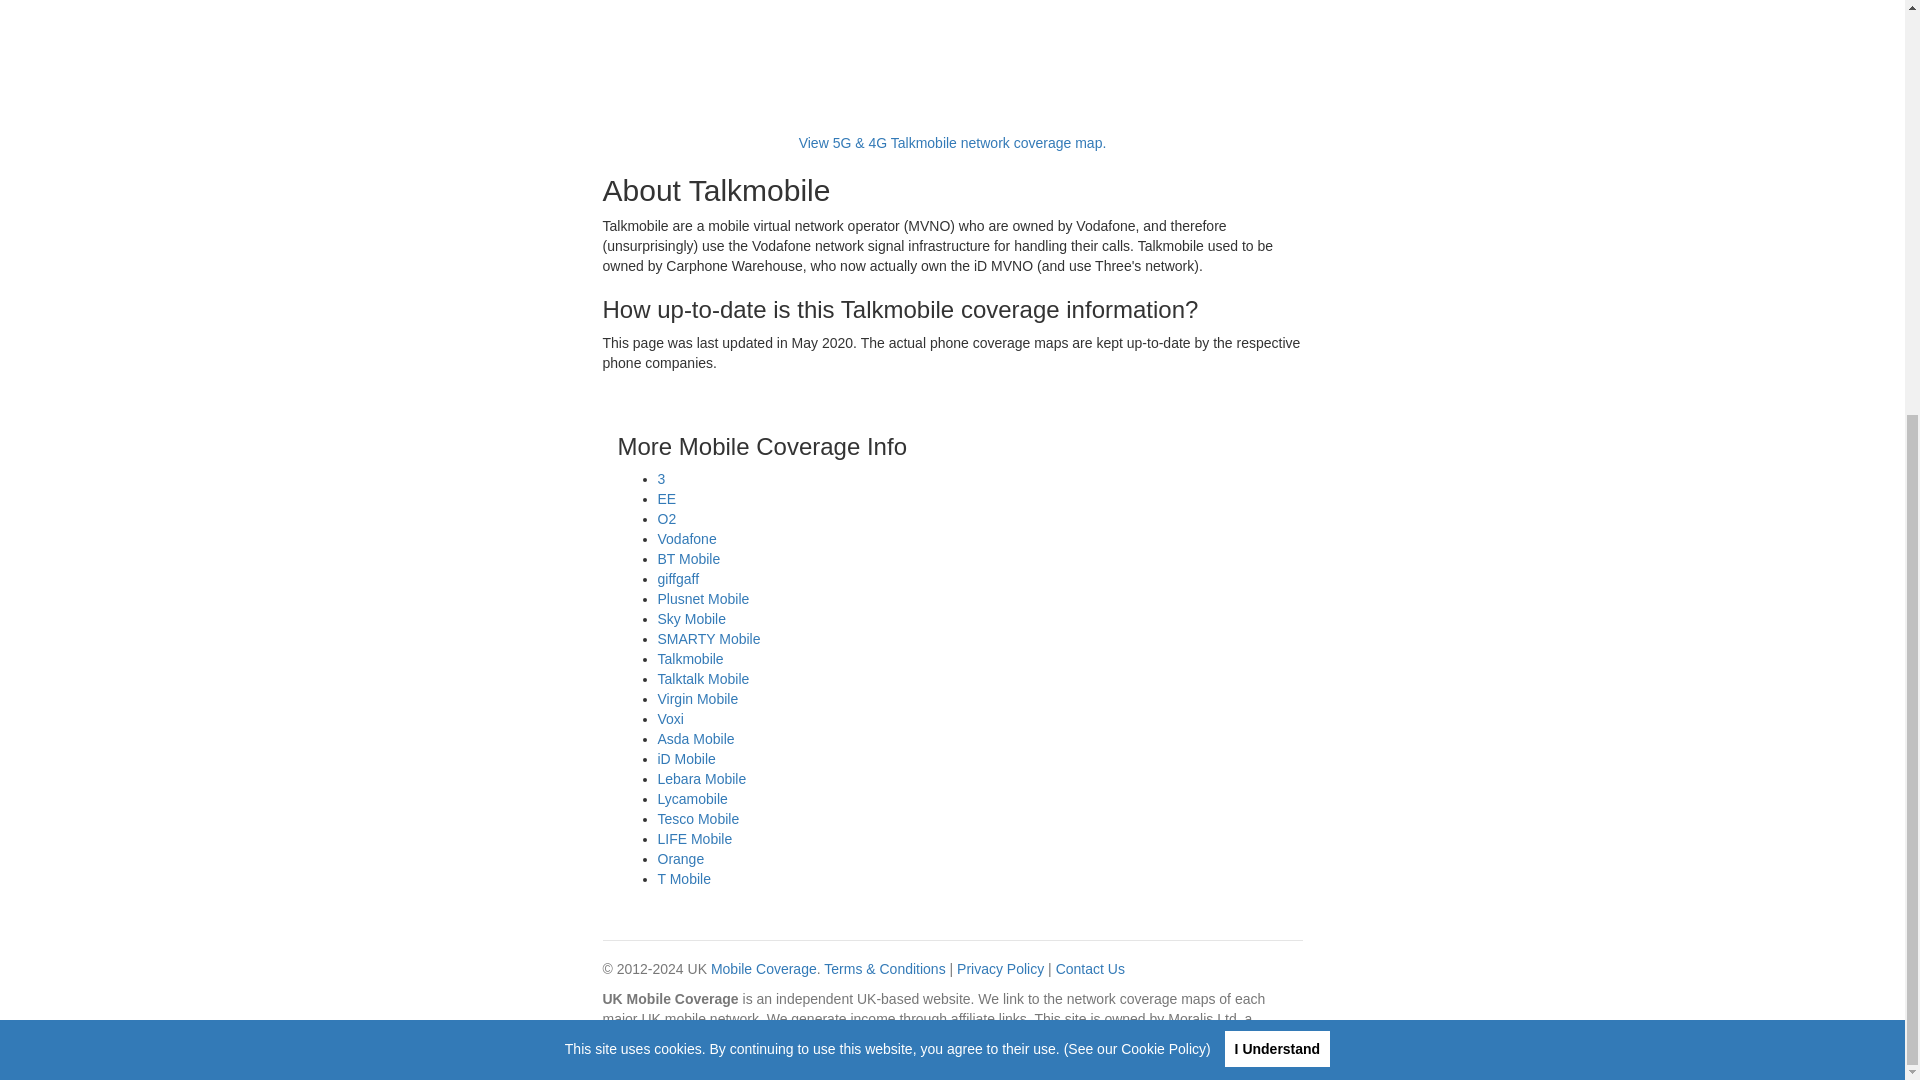  I want to click on Talktalk Mobile, so click(704, 678).